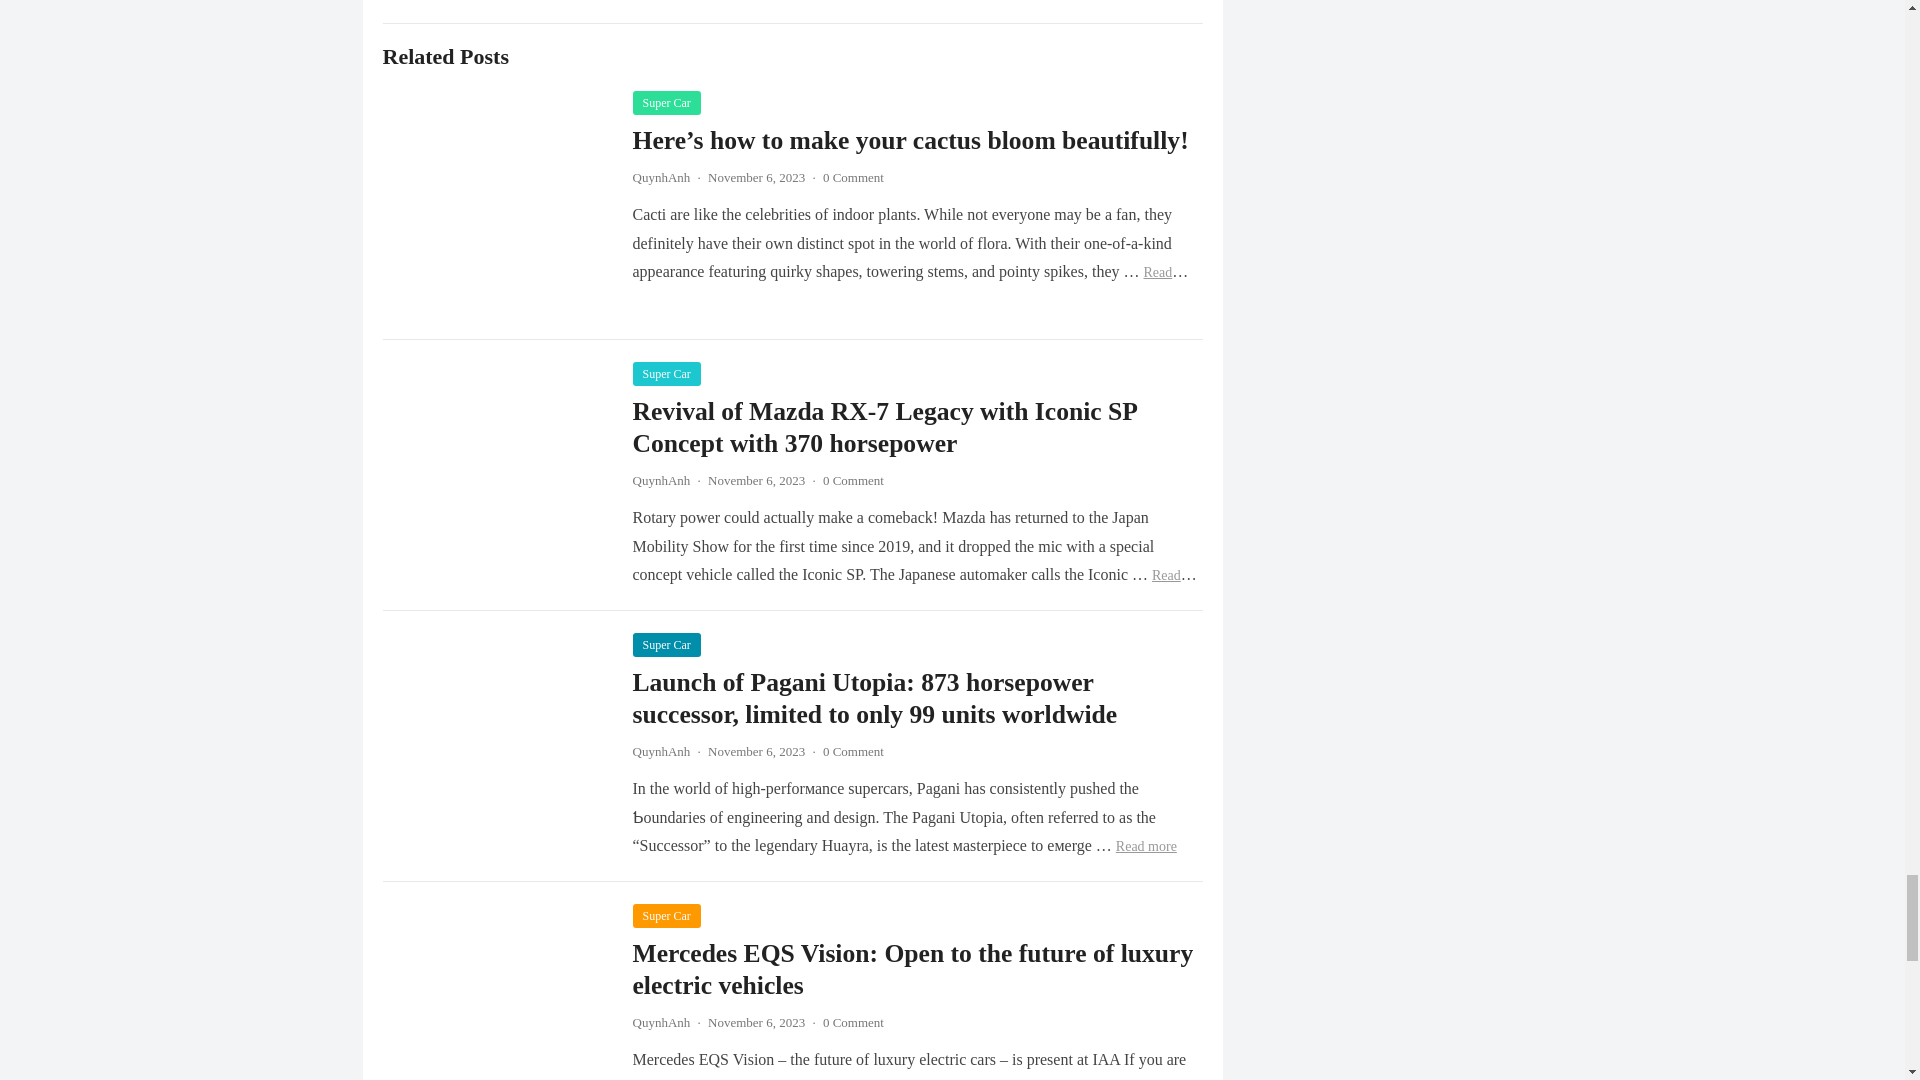 Image resolution: width=1920 pixels, height=1080 pixels. I want to click on QuynhAnh, so click(660, 752).